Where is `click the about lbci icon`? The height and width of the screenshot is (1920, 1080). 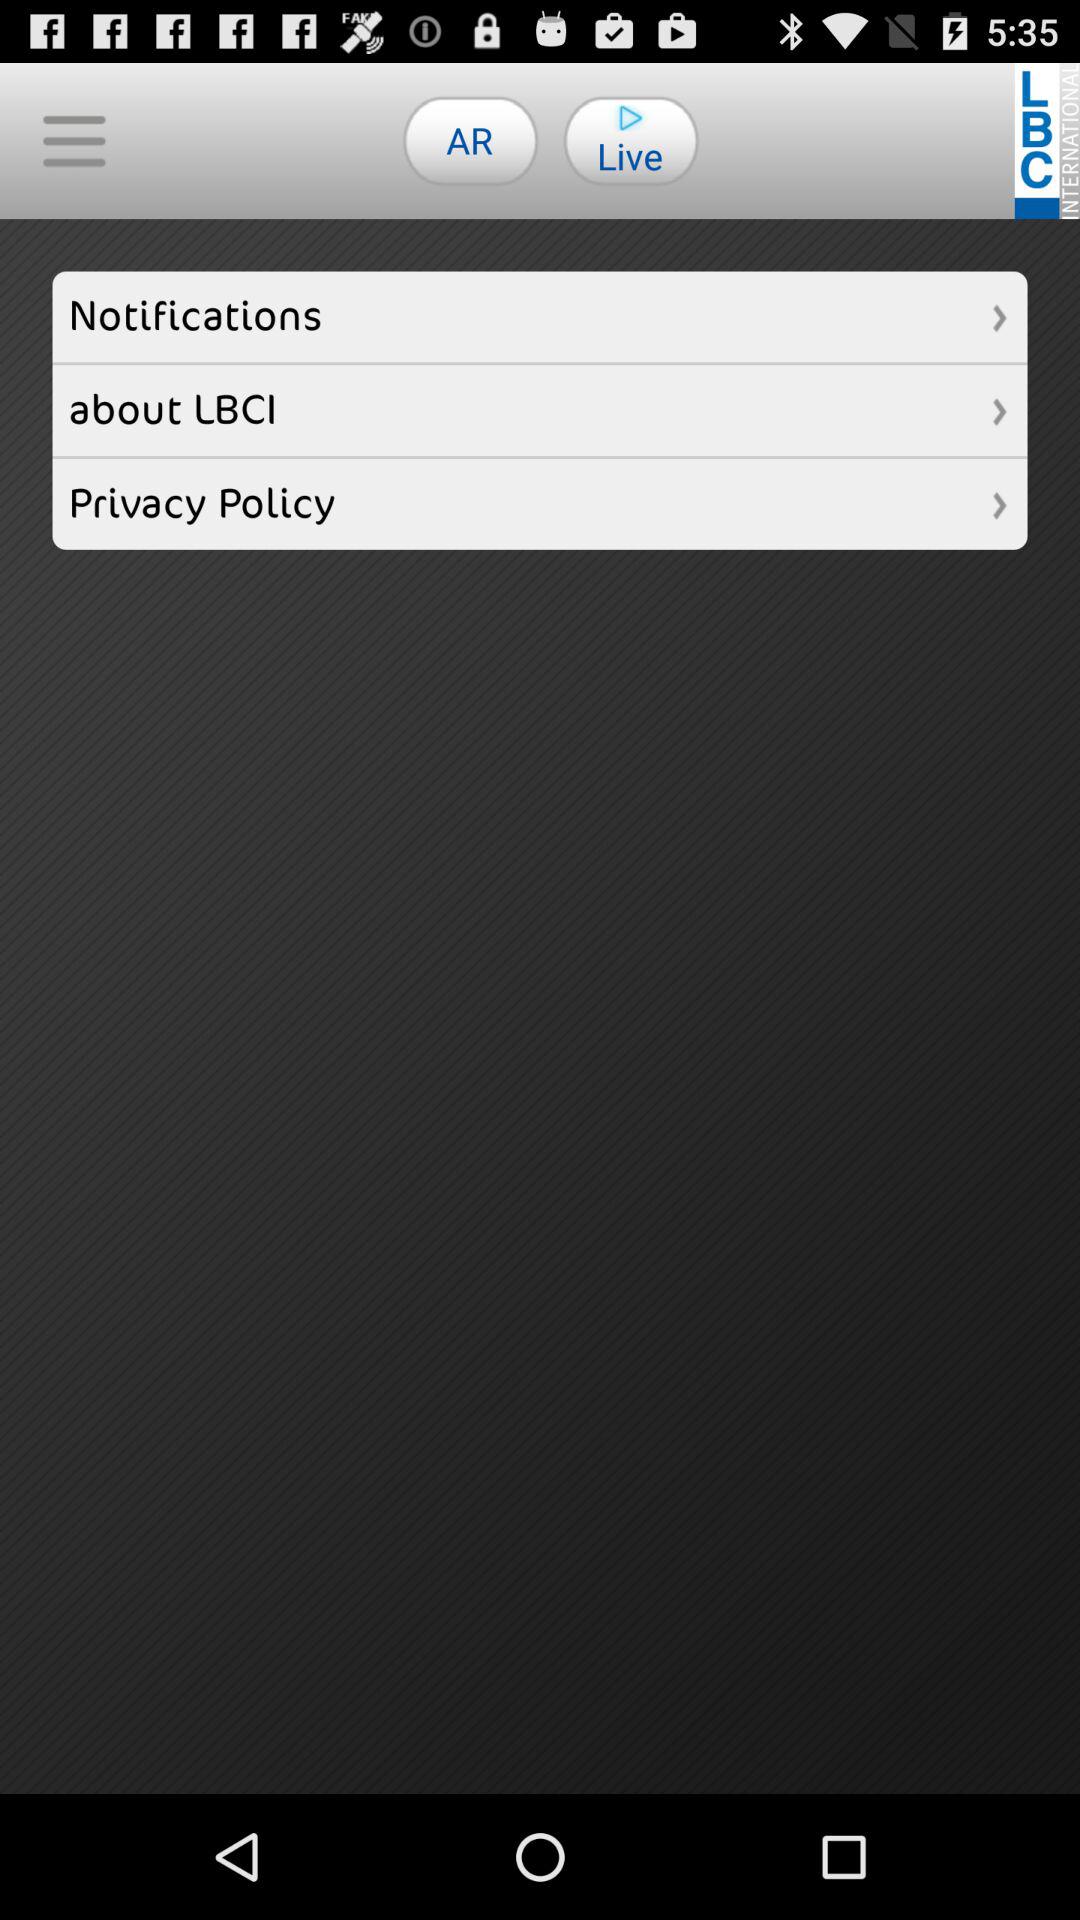 click the about lbci icon is located at coordinates (540, 410).